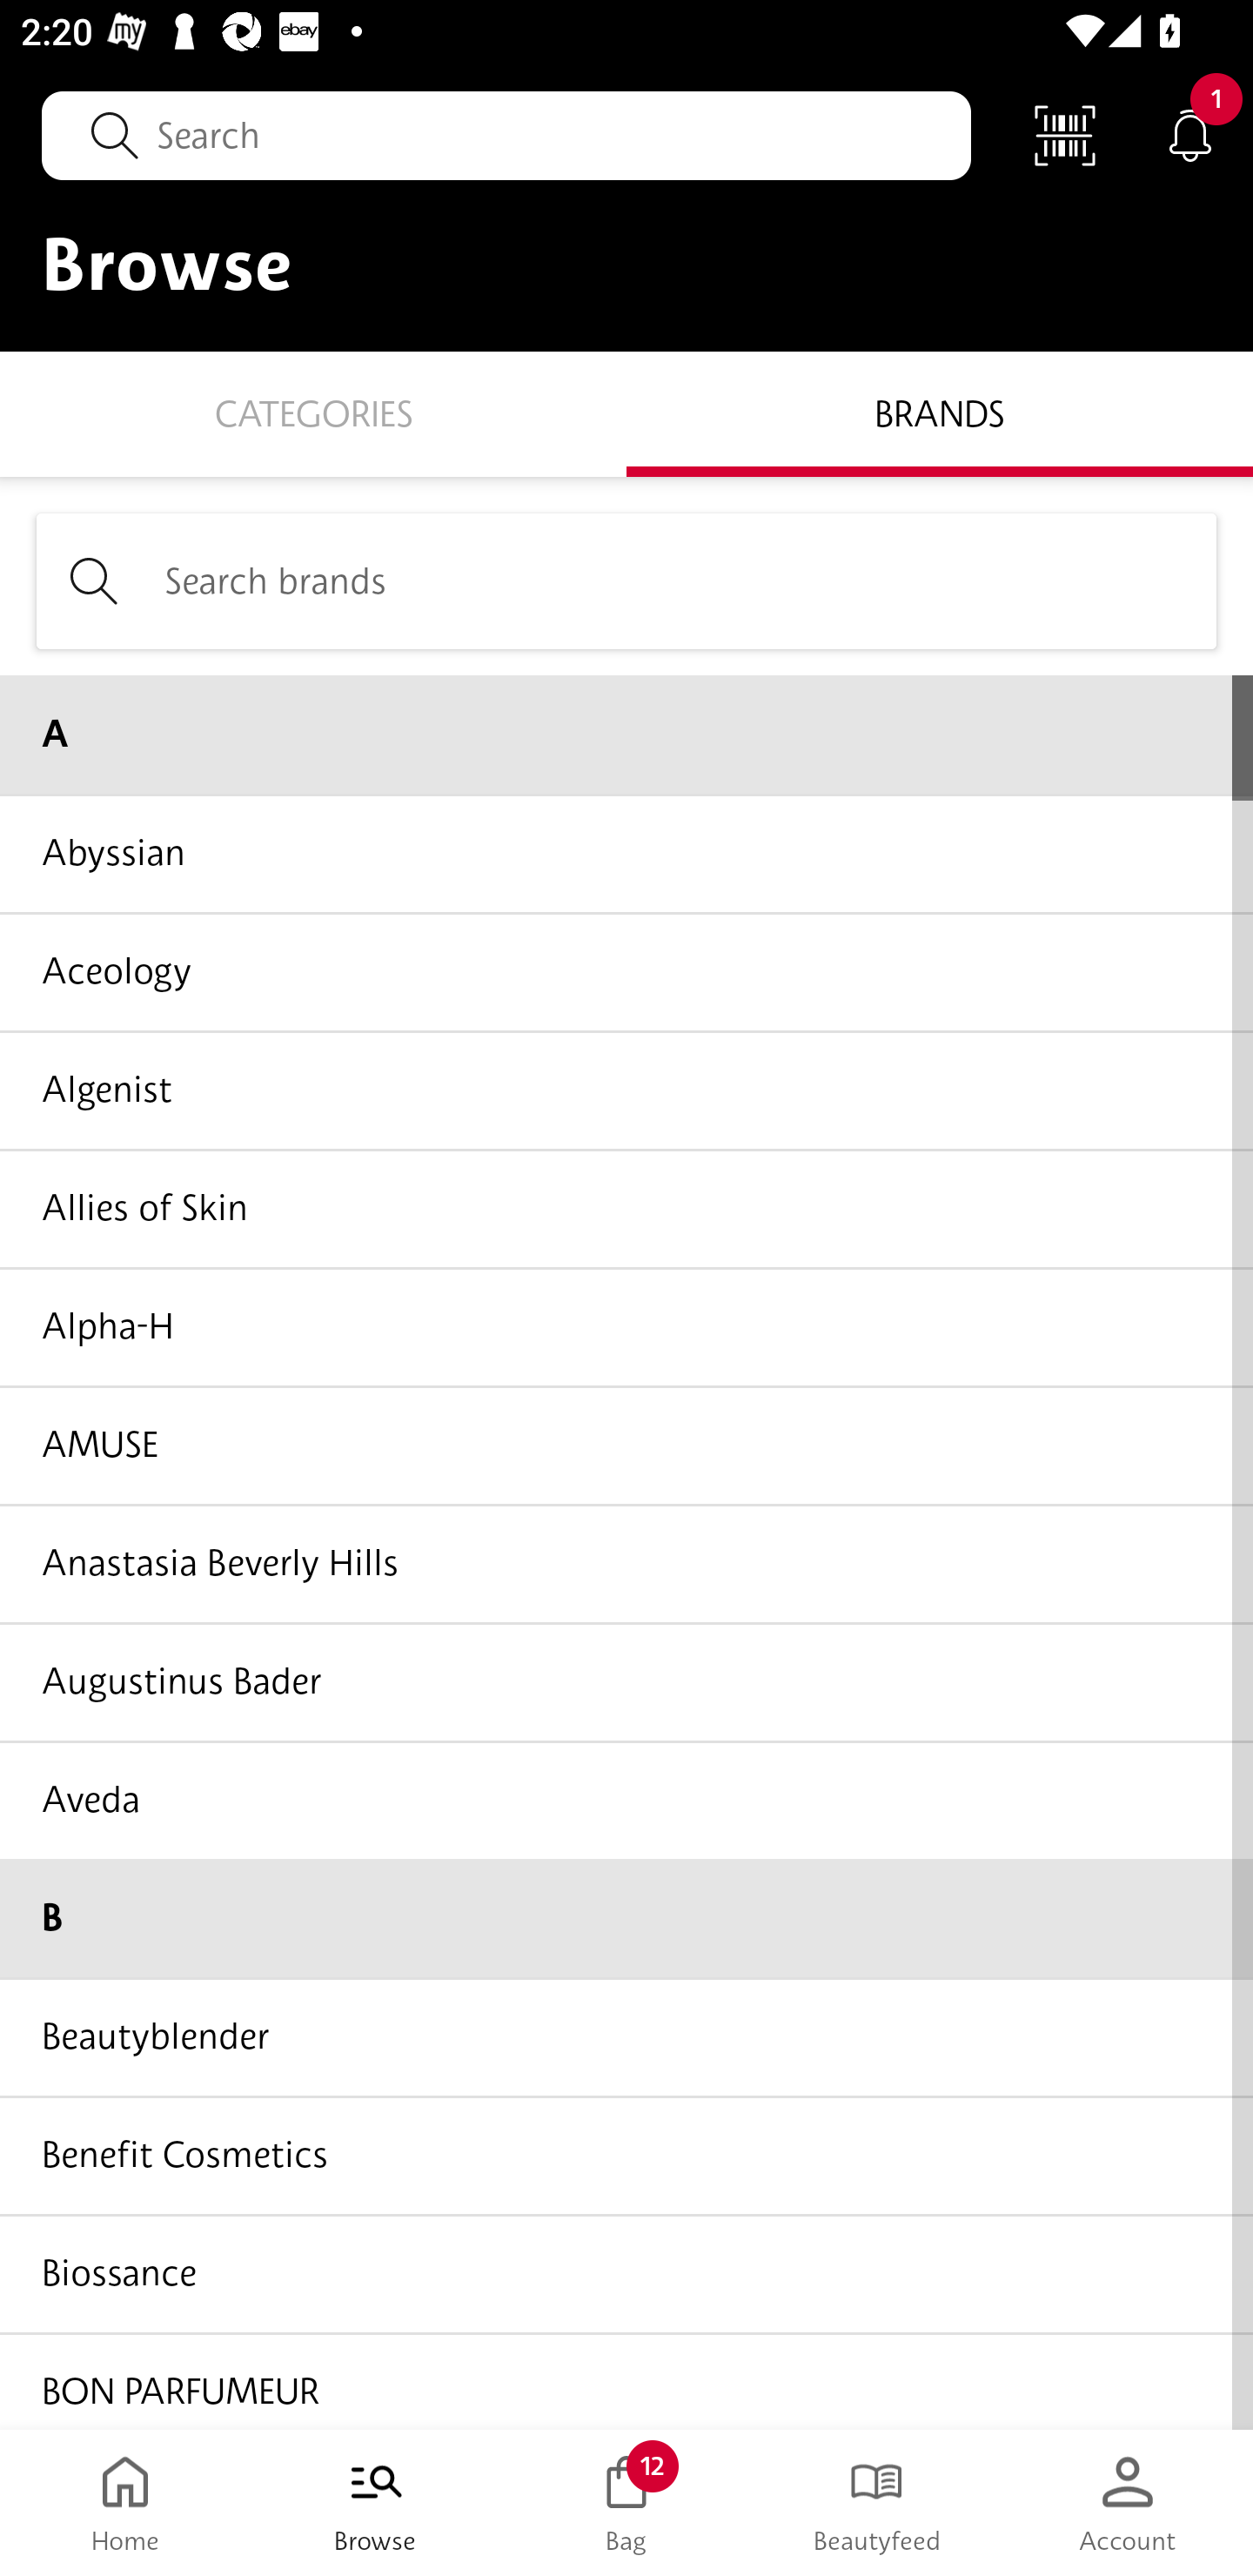 This screenshot has height=2576, width=1253. Describe the element at coordinates (626, 2379) in the screenshot. I see `BON PARFUMEUR` at that location.